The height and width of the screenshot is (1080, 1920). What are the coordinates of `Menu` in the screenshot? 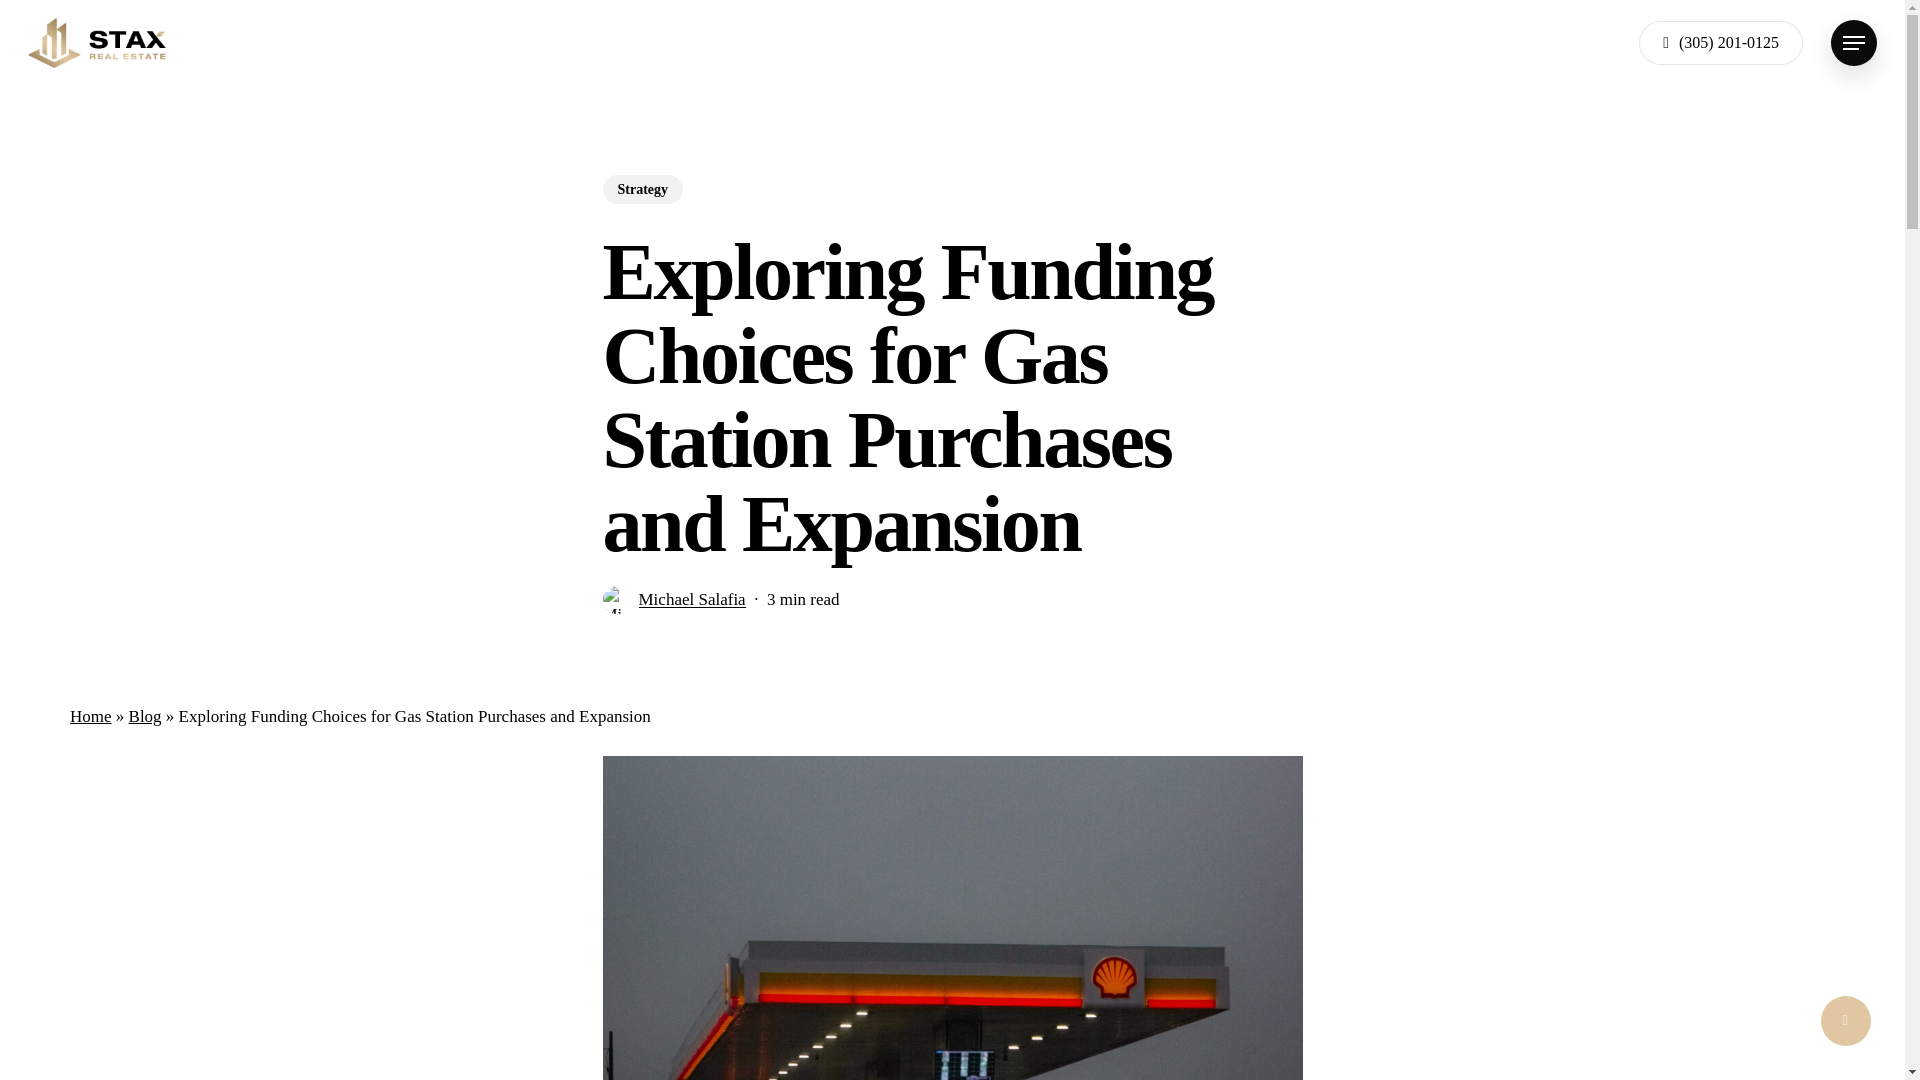 It's located at (1854, 42).